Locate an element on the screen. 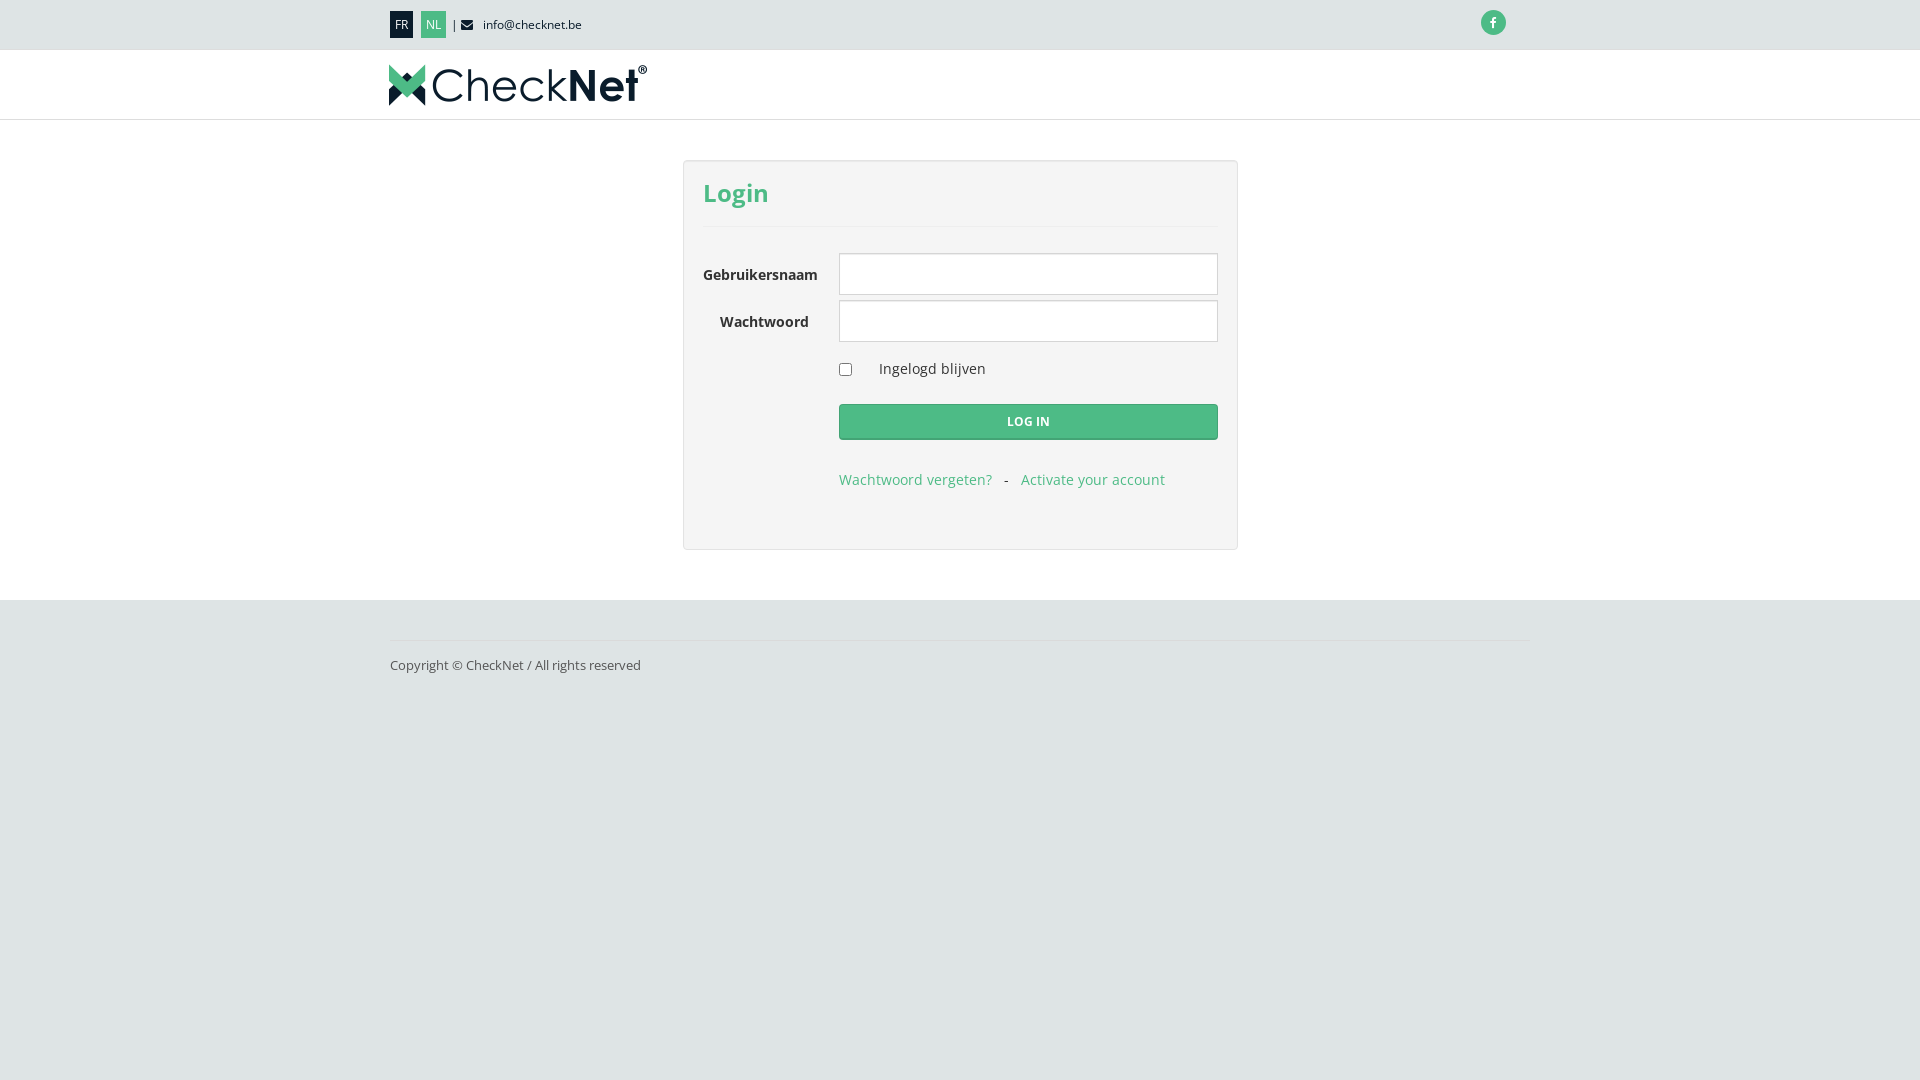 Image resolution: width=1920 pixels, height=1080 pixels. Activate your account is located at coordinates (1093, 480).